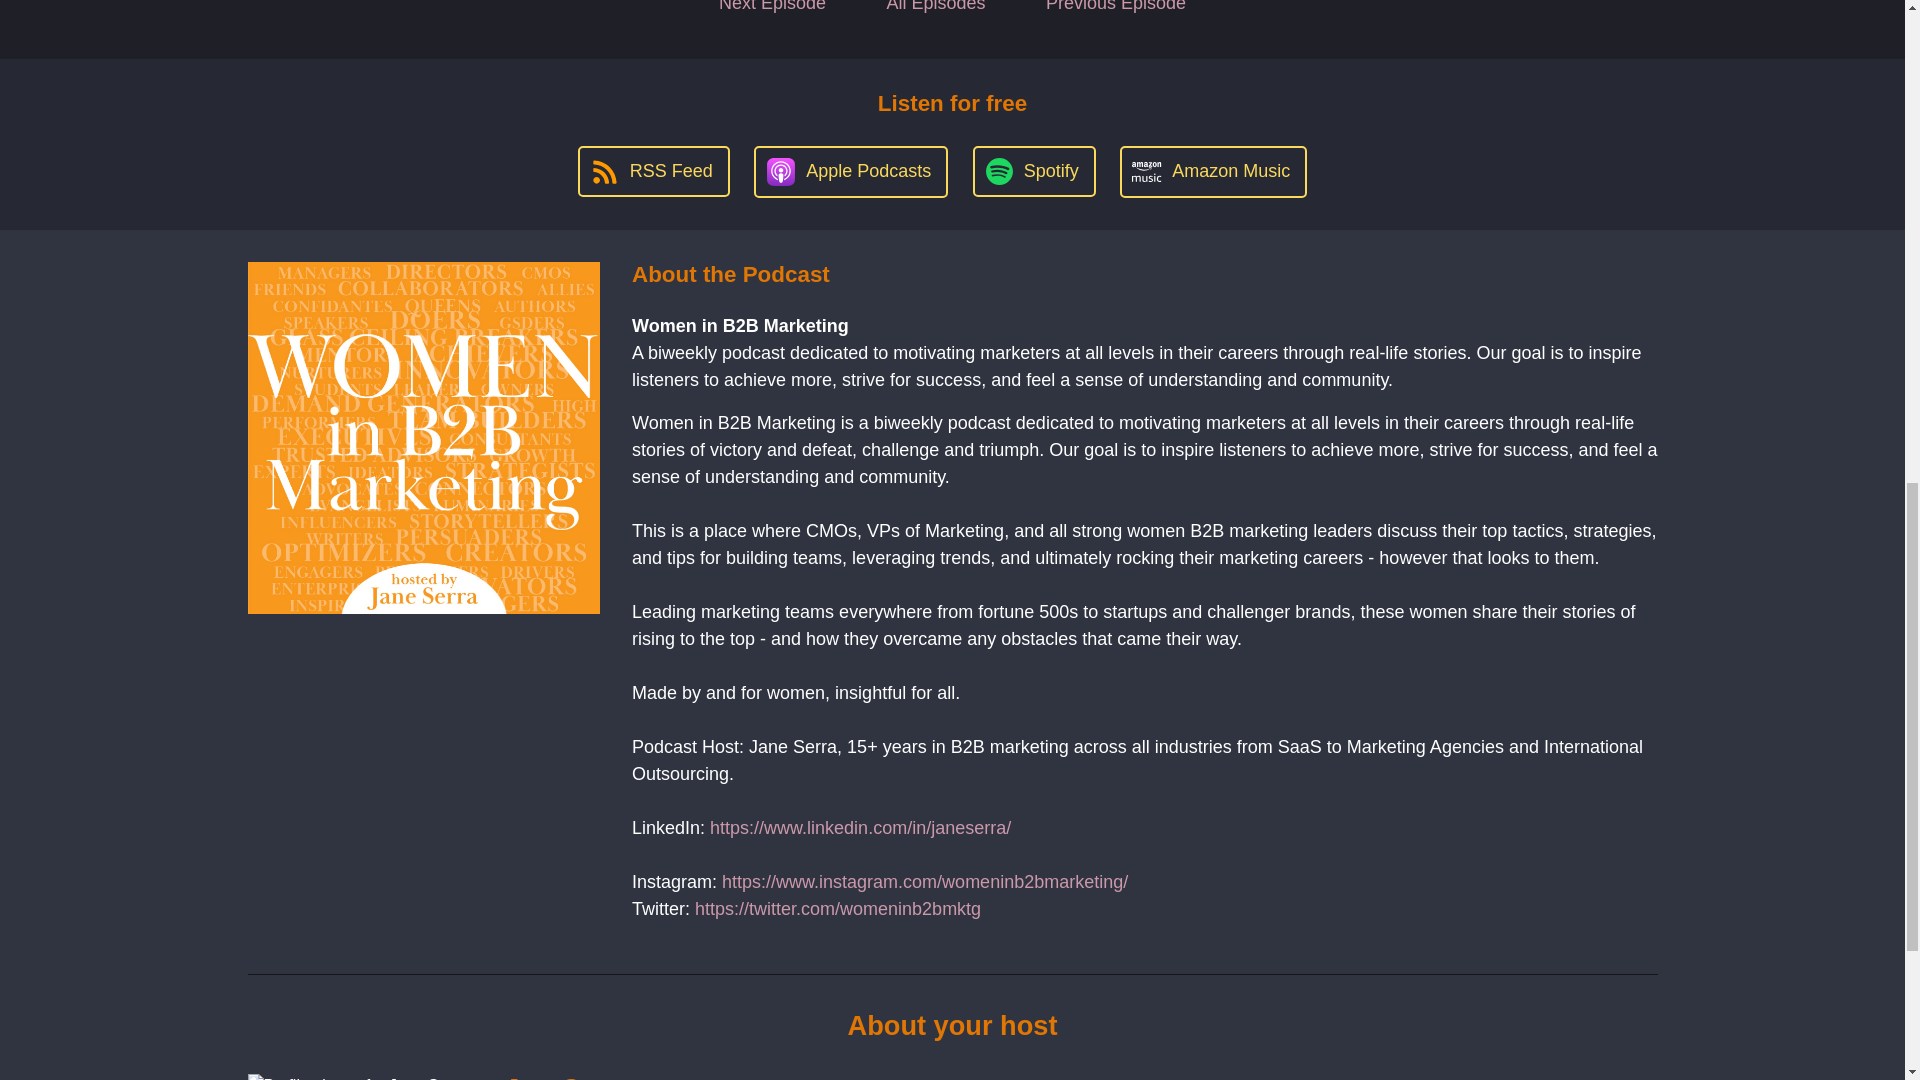  I want to click on Amazon Music, so click(1213, 171).